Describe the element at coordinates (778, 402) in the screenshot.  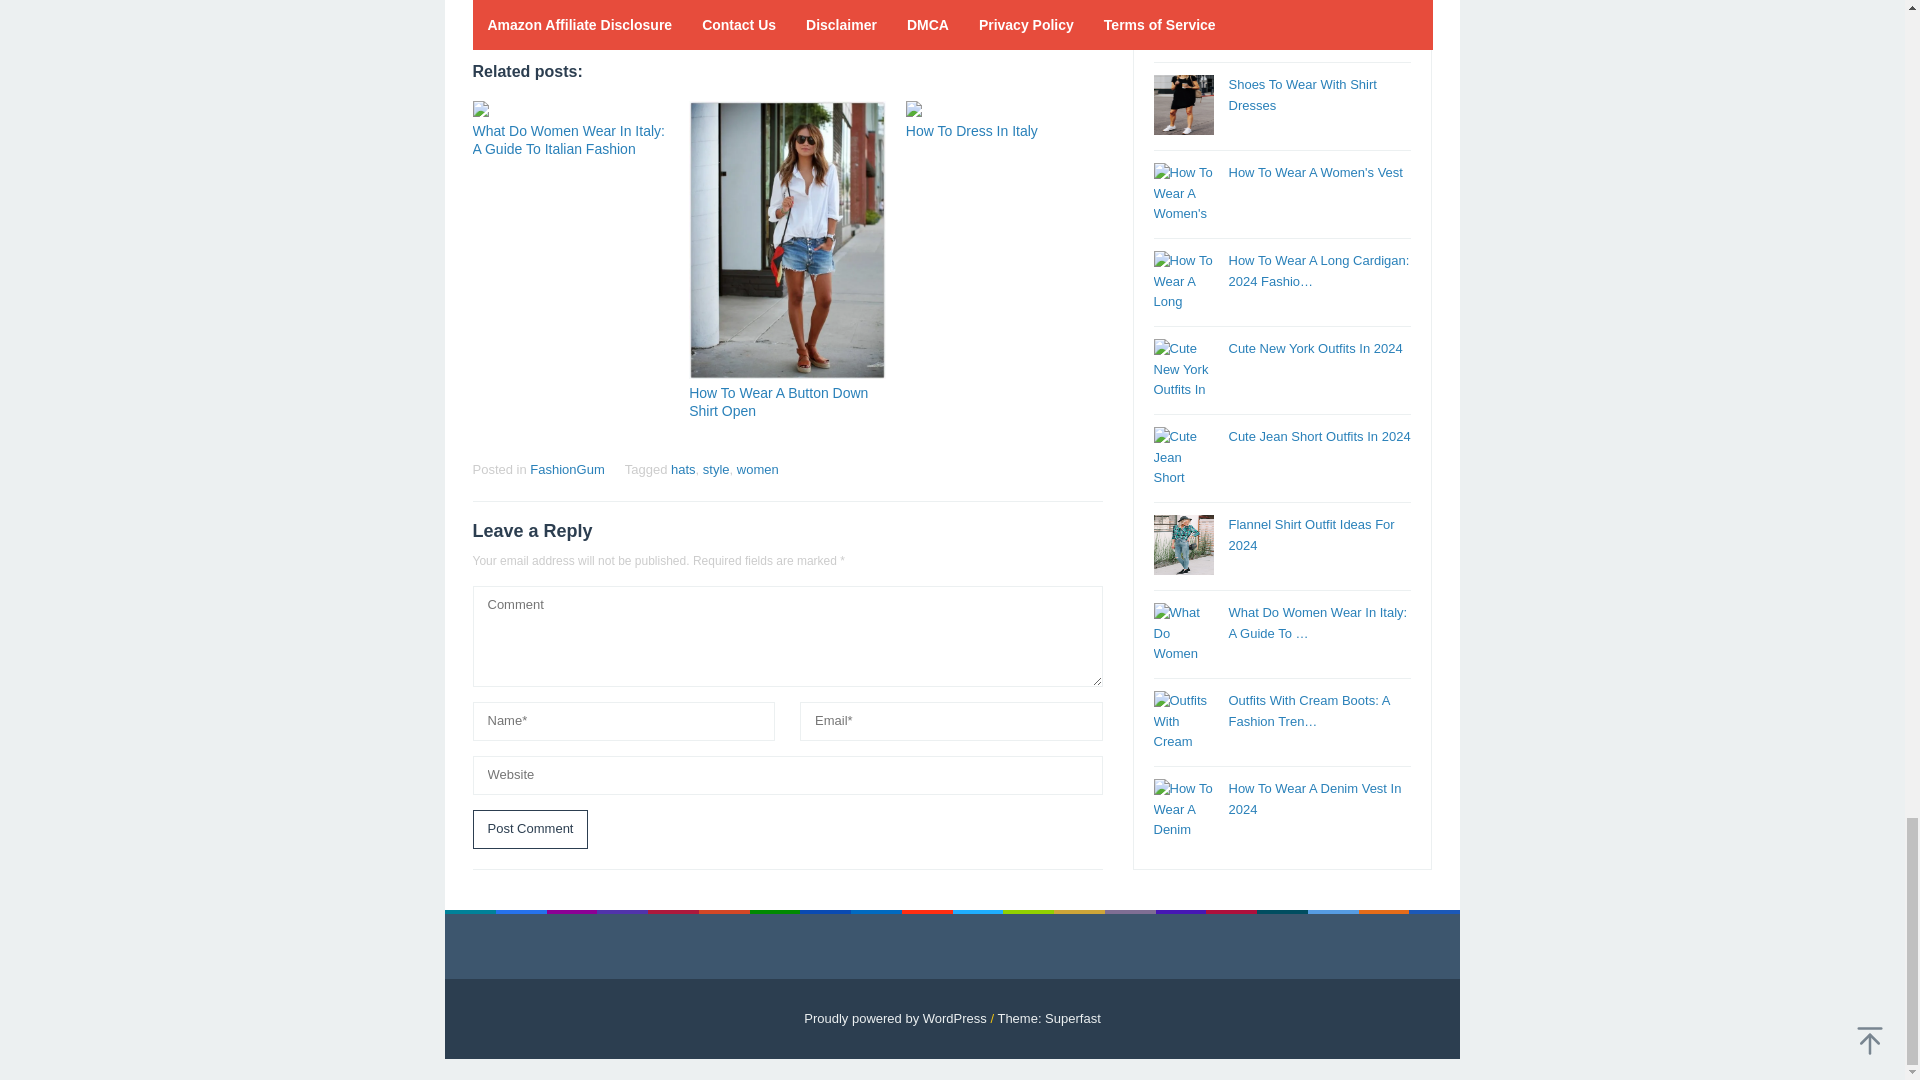
I see `How To Wear A Button Down Shirt Open` at that location.